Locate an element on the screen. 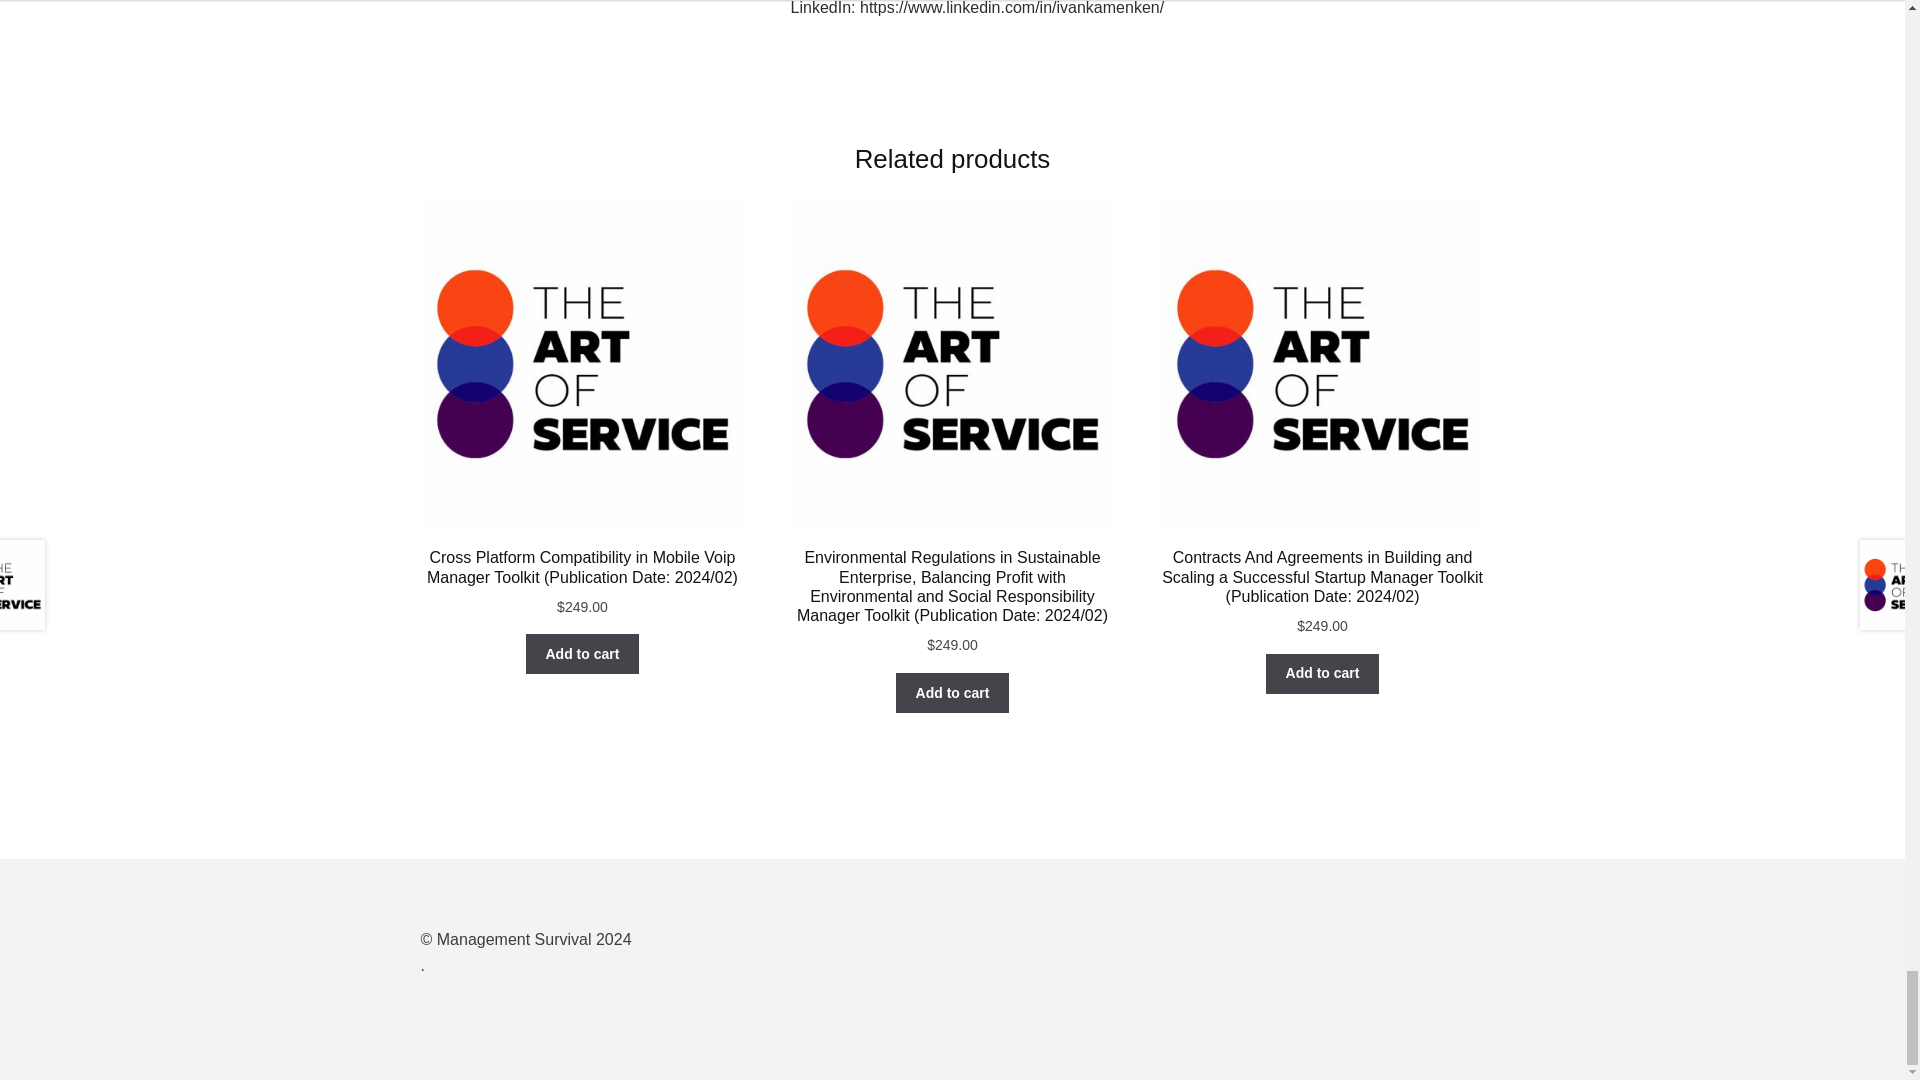 Image resolution: width=1920 pixels, height=1080 pixels. Add to cart is located at coordinates (582, 653).